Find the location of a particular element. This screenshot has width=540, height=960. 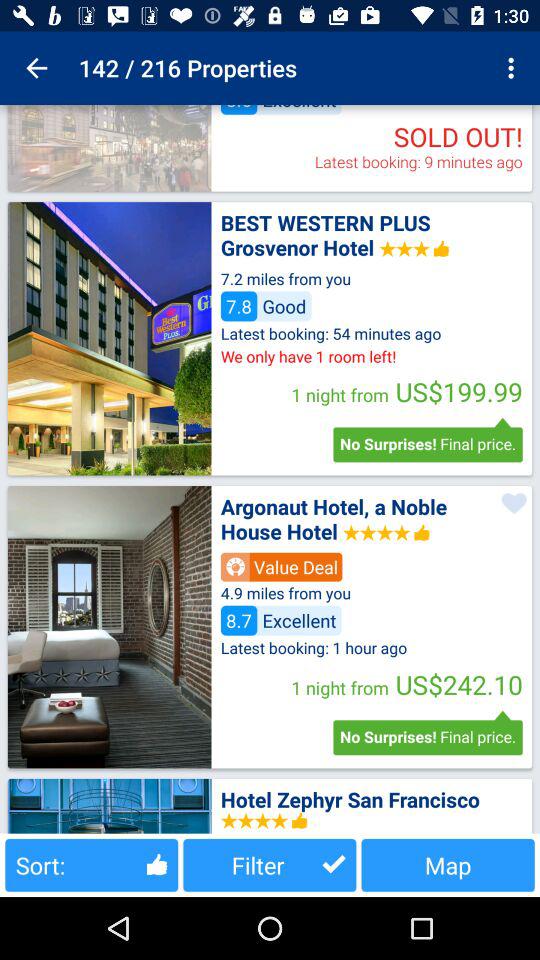

launch the icon below the hotel zephyr san is located at coordinates (448, 864).